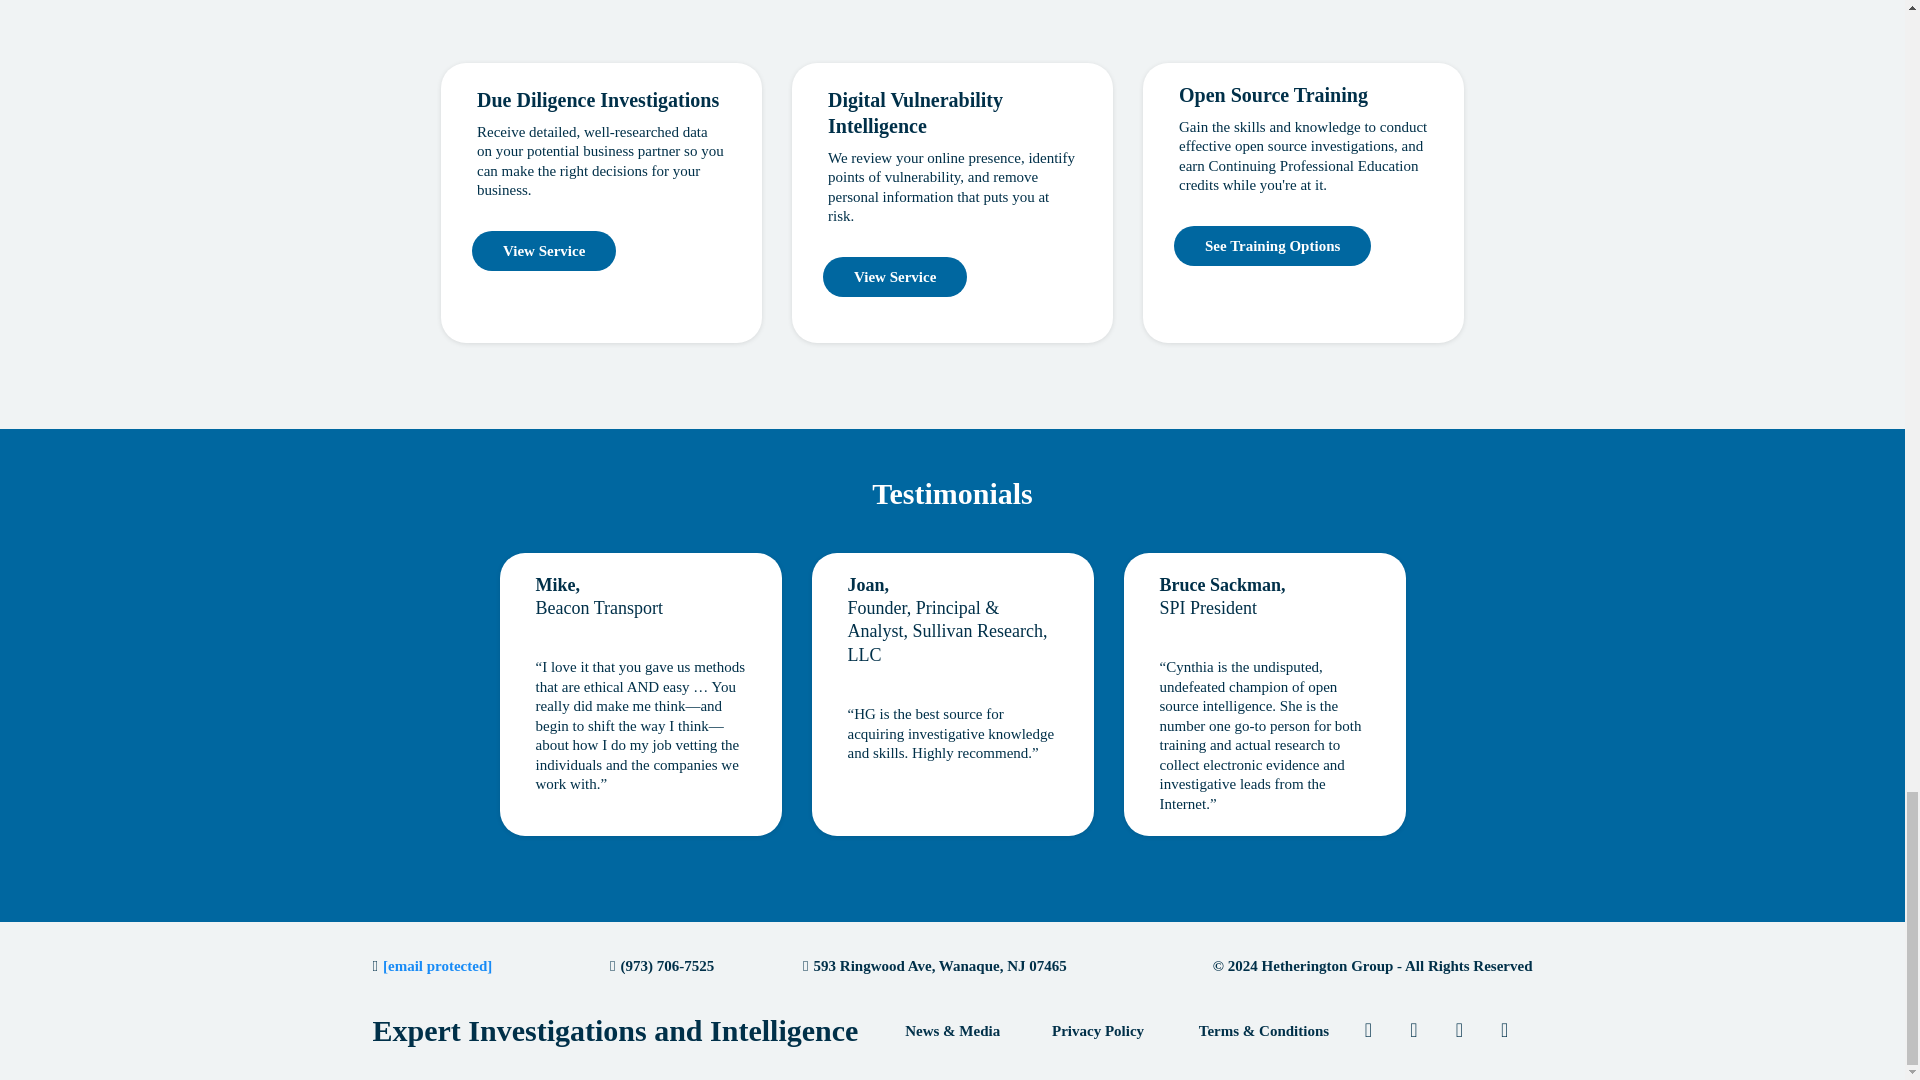 This screenshot has height=1080, width=1920. Describe the element at coordinates (544, 251) in the screenshot. I see `View Service` at that location.